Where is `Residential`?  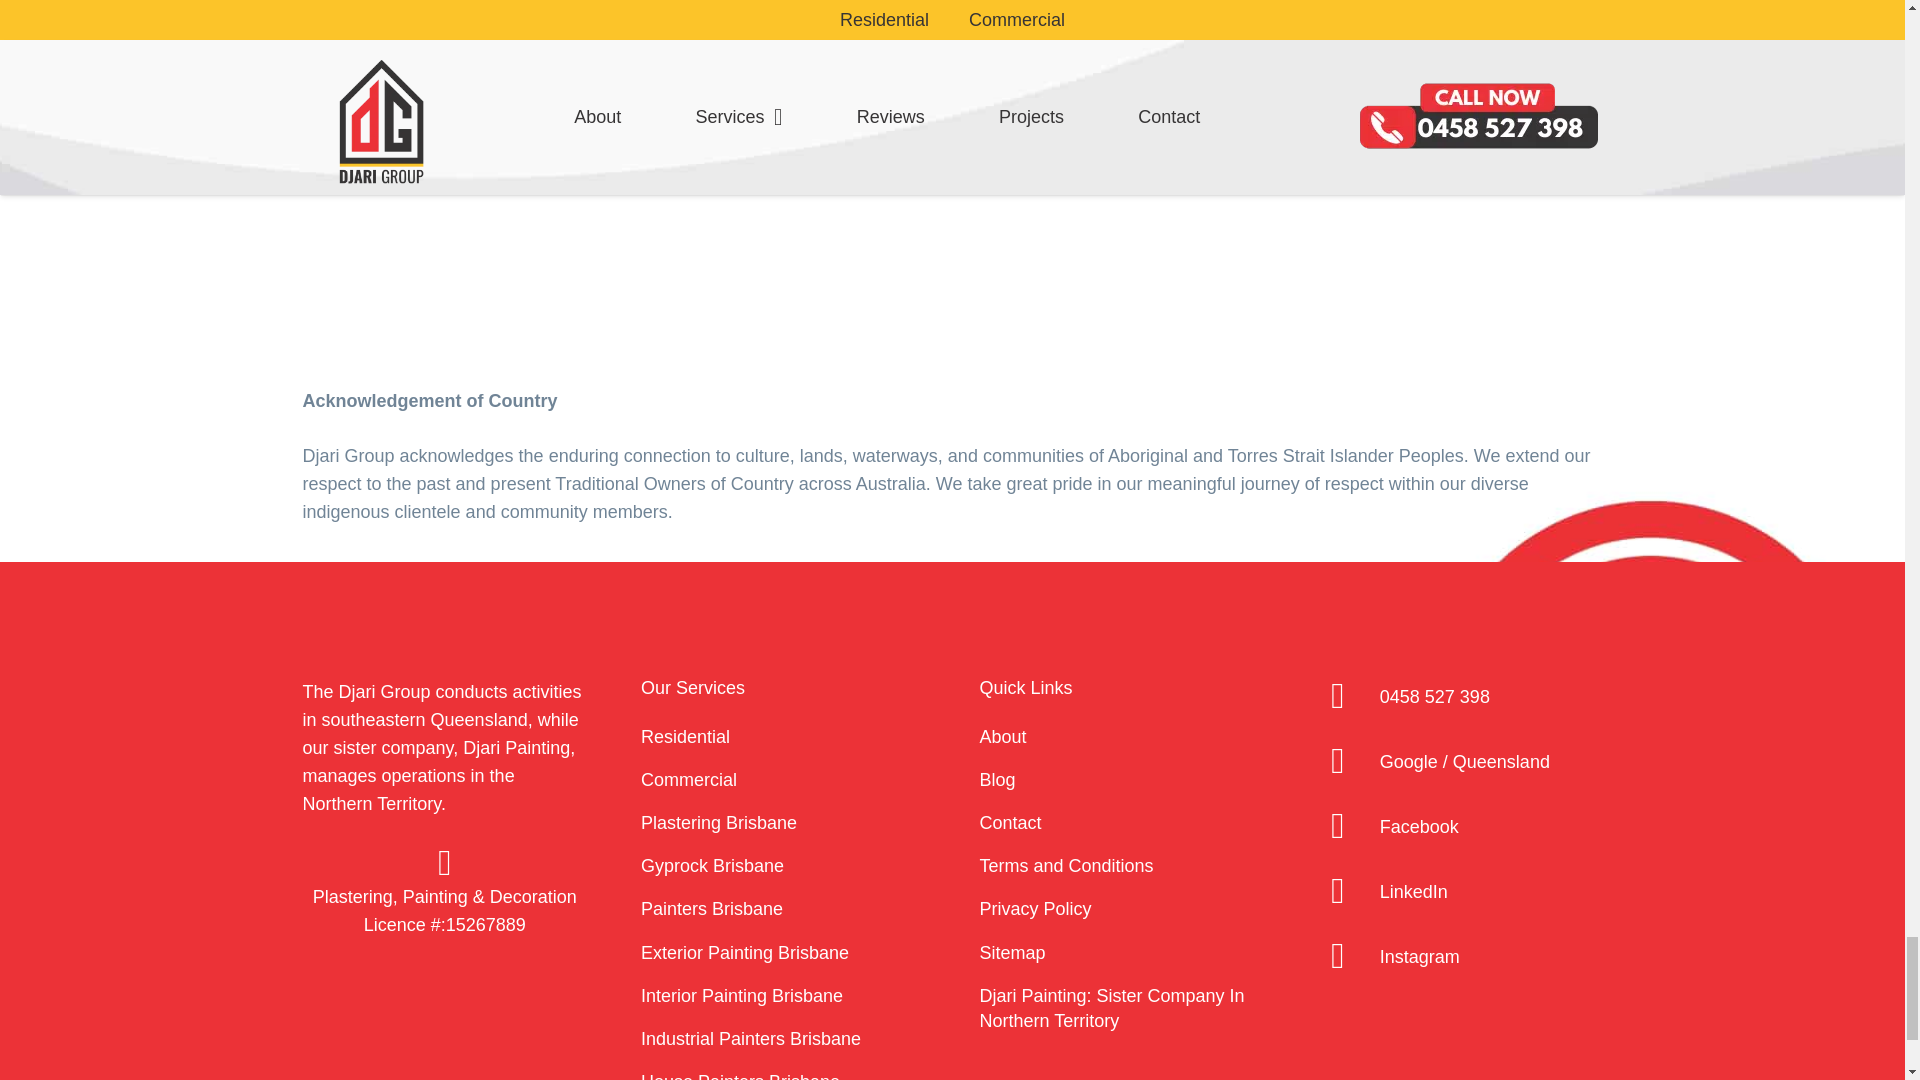 Residential is located at coordinates (685, 736).